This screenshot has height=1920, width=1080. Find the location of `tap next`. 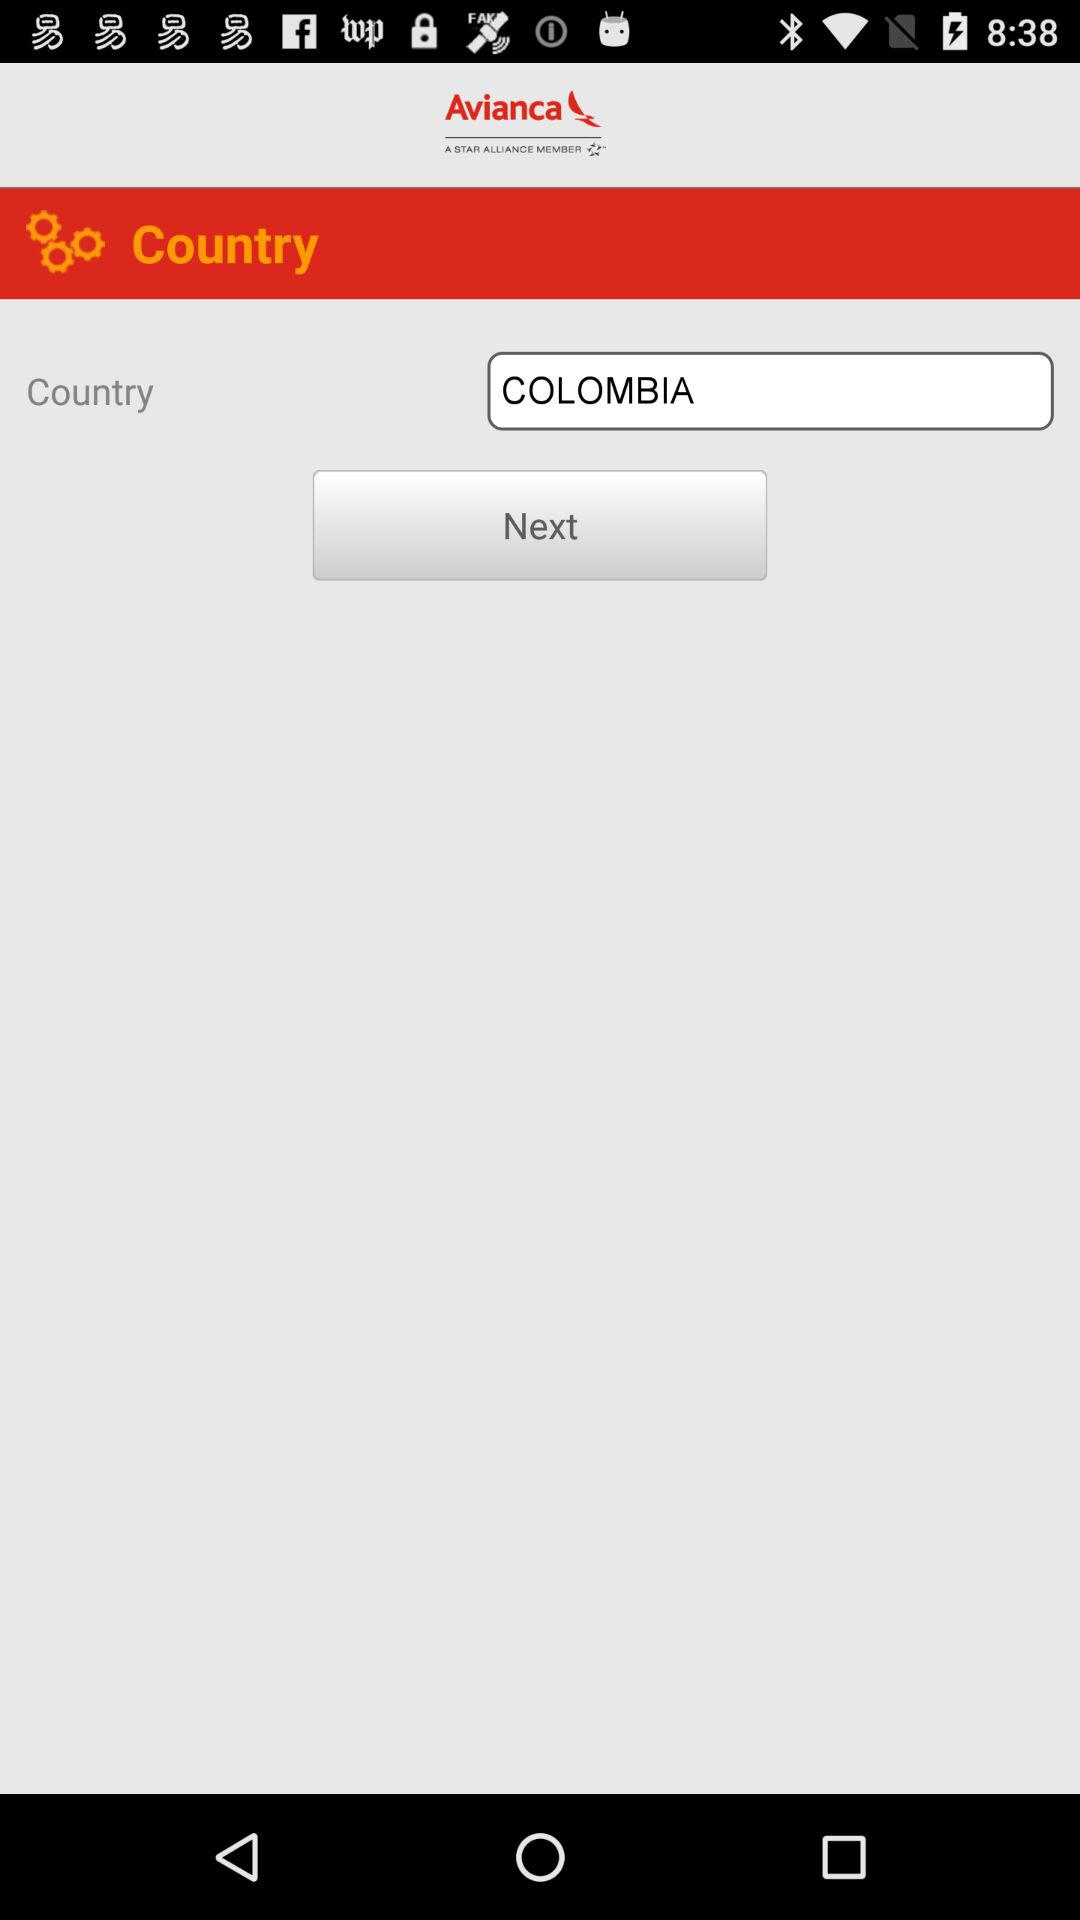

tap next is located at coordinates (540, 525).